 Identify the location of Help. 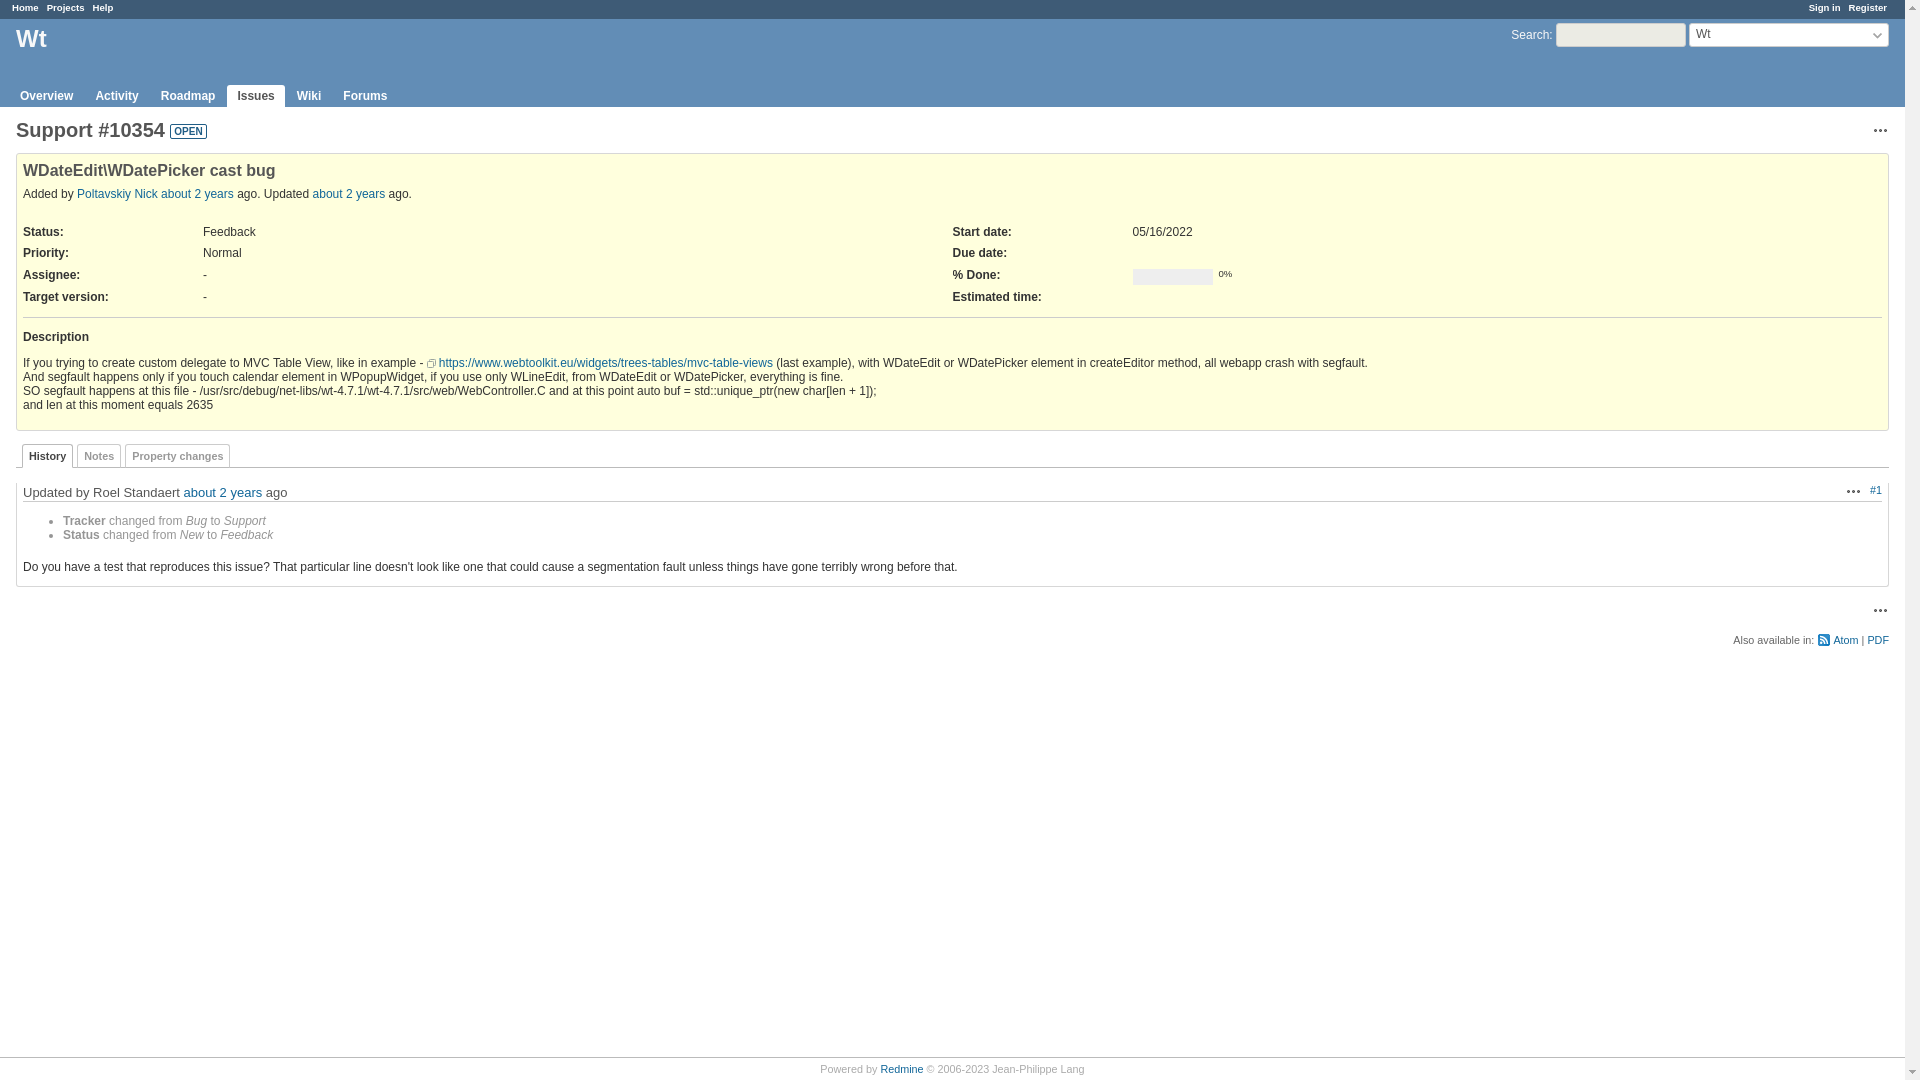
(102, 7).